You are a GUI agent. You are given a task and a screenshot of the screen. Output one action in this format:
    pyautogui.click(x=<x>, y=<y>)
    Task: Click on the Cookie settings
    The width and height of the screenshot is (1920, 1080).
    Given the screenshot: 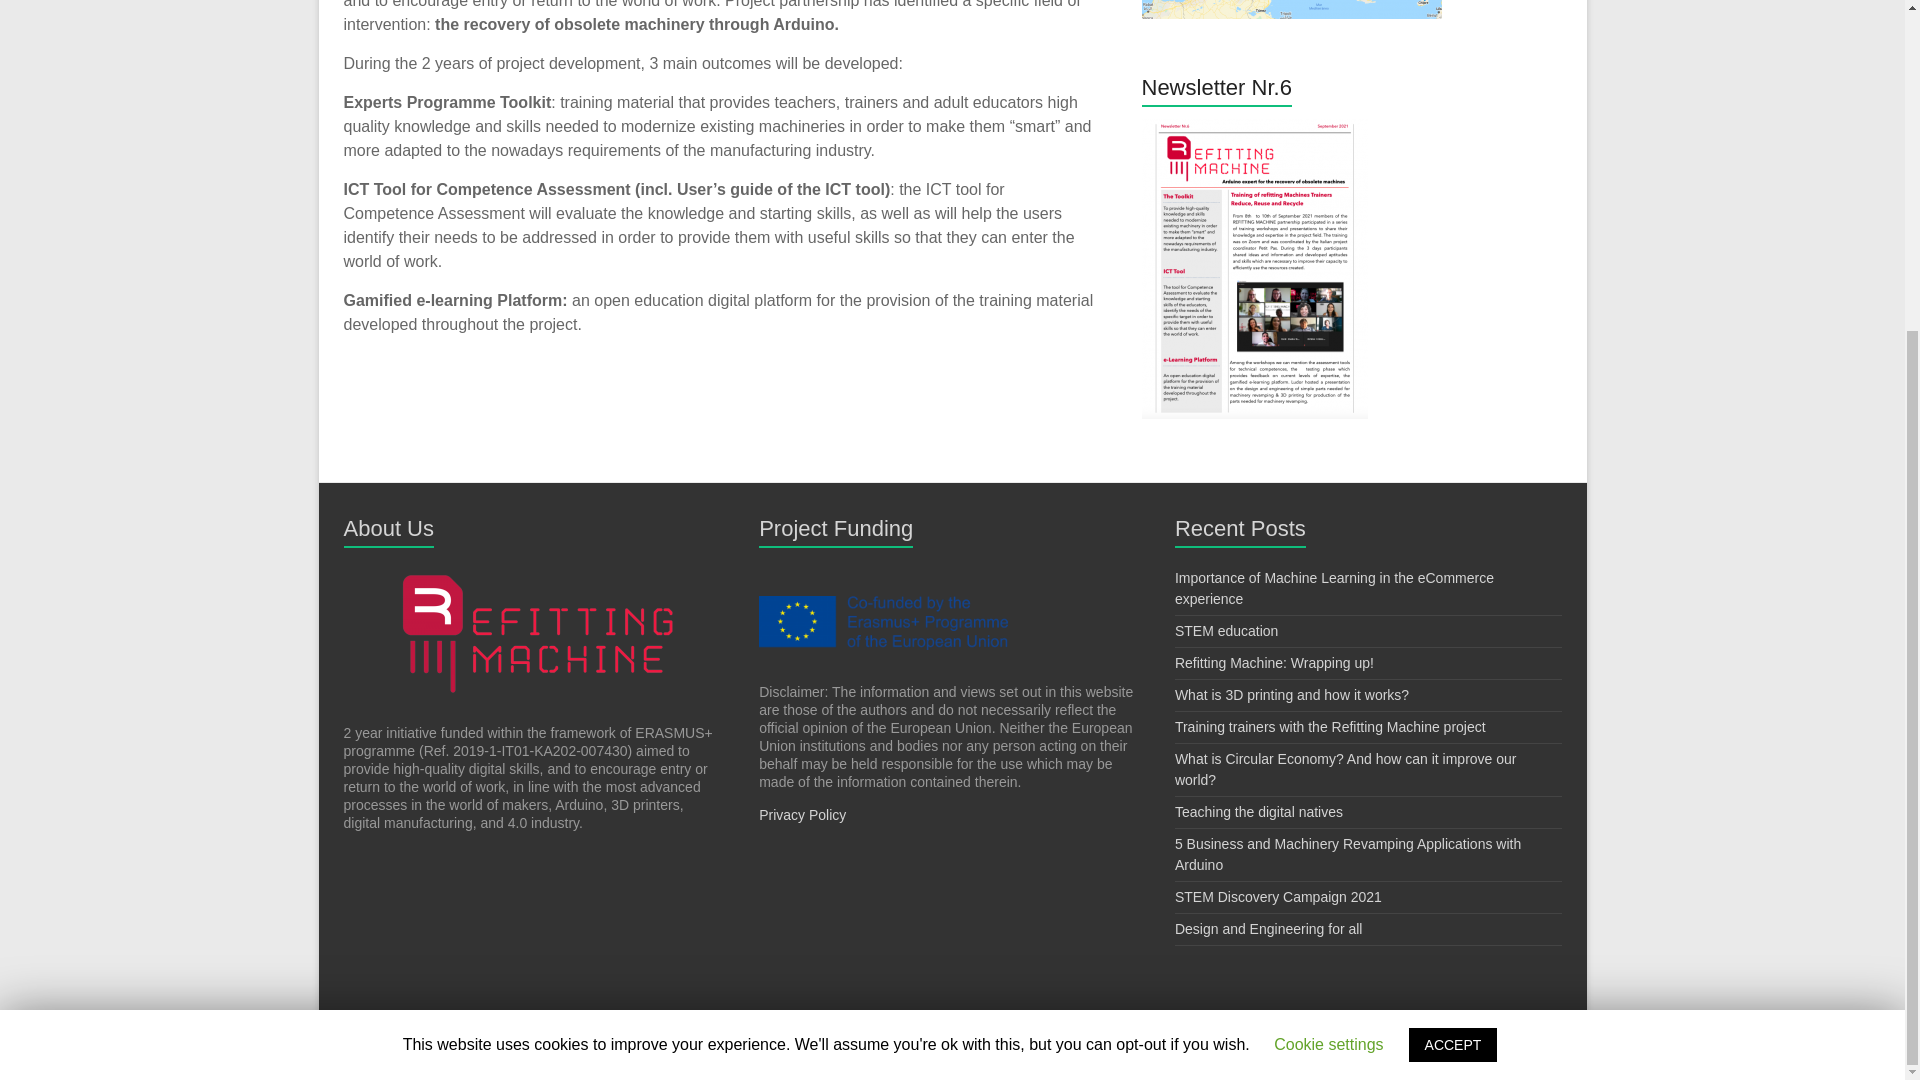 What is the action you would take?
    pyautogui.click(x=1328, y=580)
    